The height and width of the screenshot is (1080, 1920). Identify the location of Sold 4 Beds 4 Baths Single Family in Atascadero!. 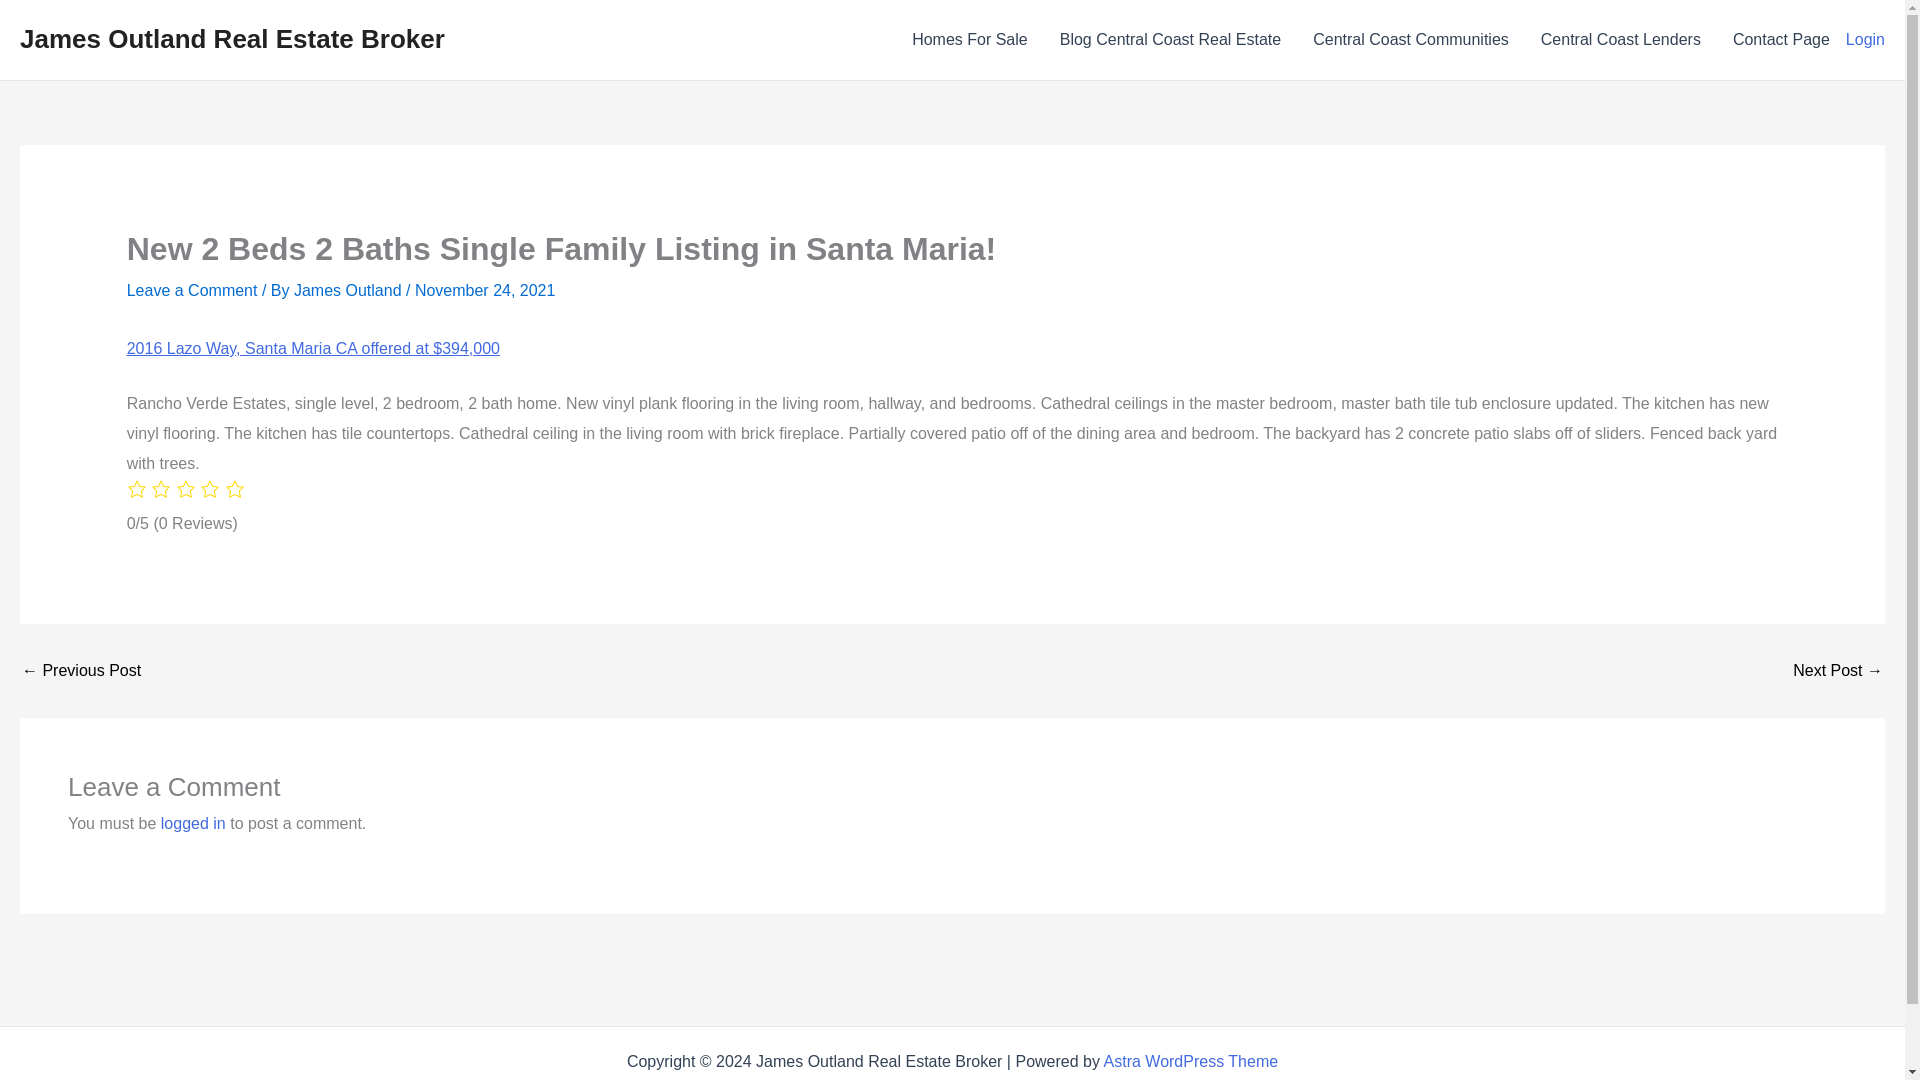
(1838, 671).